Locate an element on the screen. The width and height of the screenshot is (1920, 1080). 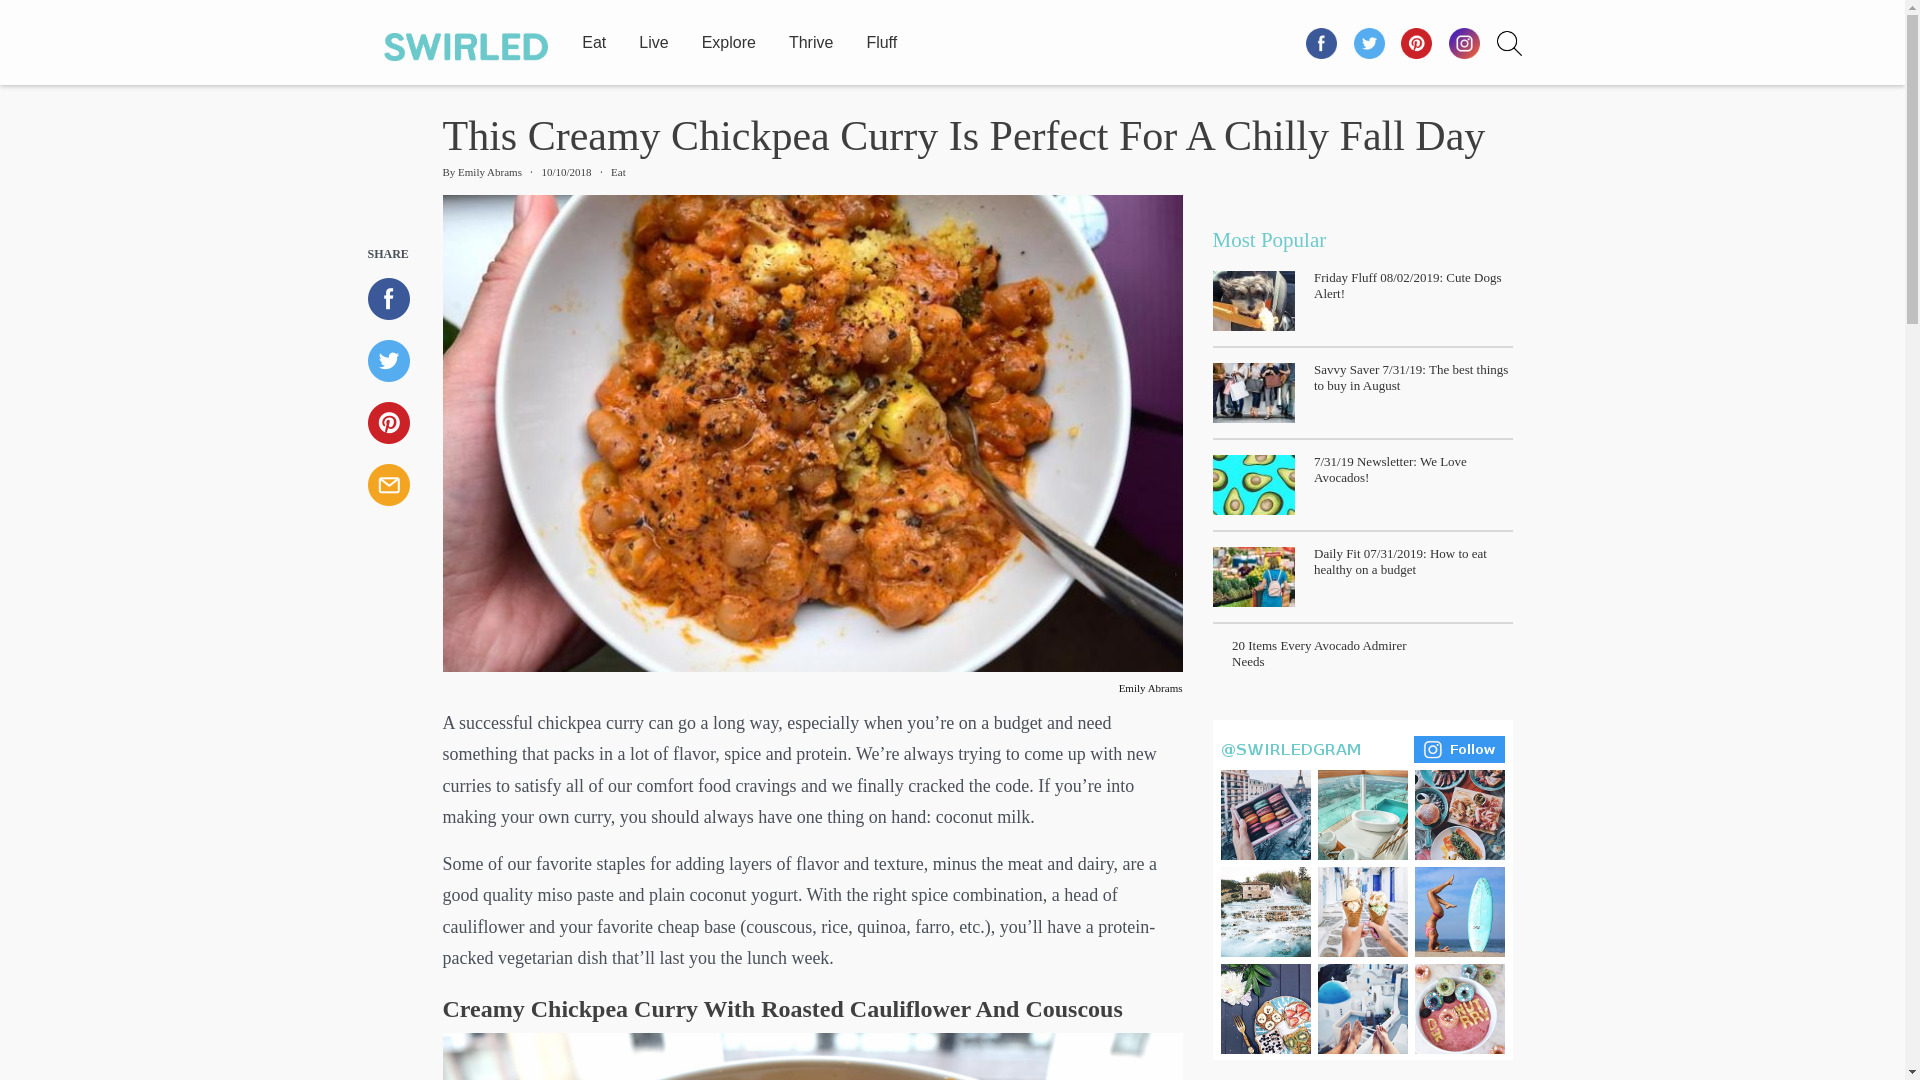
Instagram is located at coordinates (1464, 42).